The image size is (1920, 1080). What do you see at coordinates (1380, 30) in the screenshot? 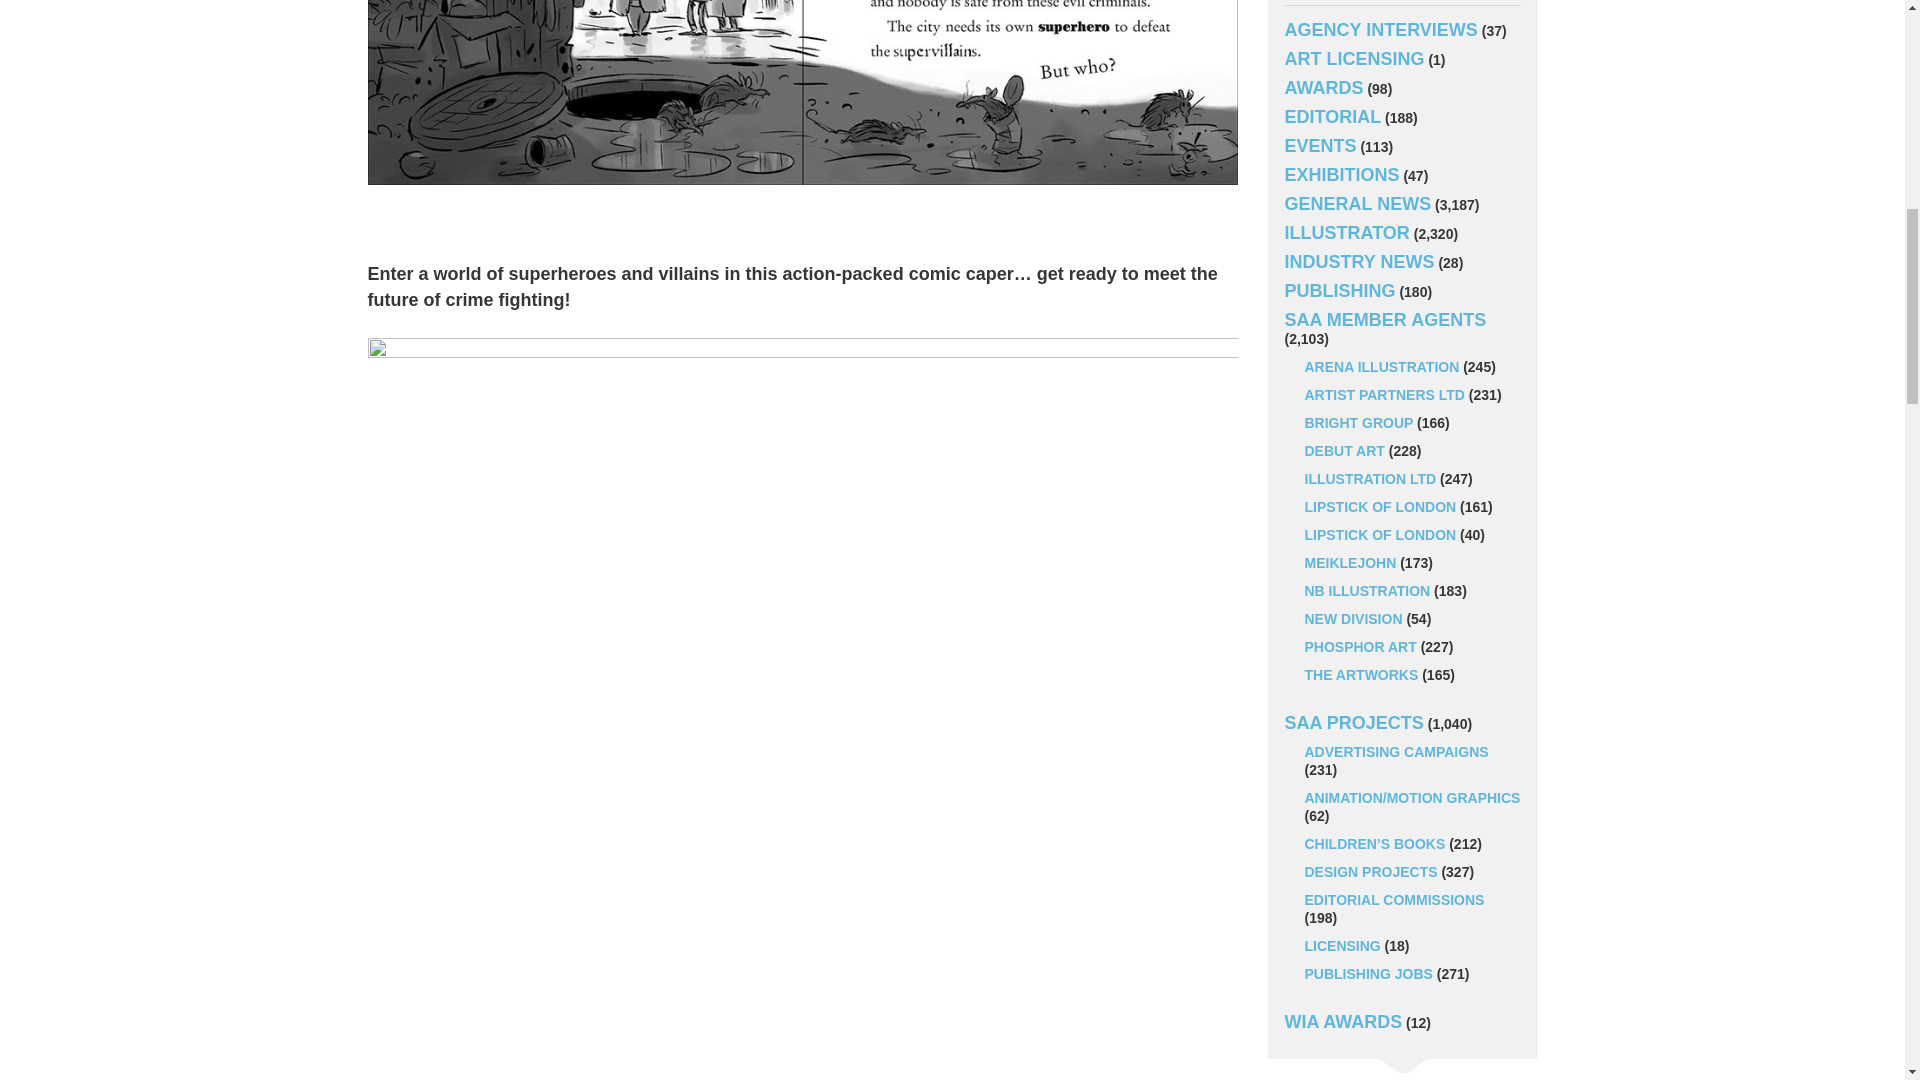
I see `AGENCY INTERVIEWS` at bounding box center [1380, 30].